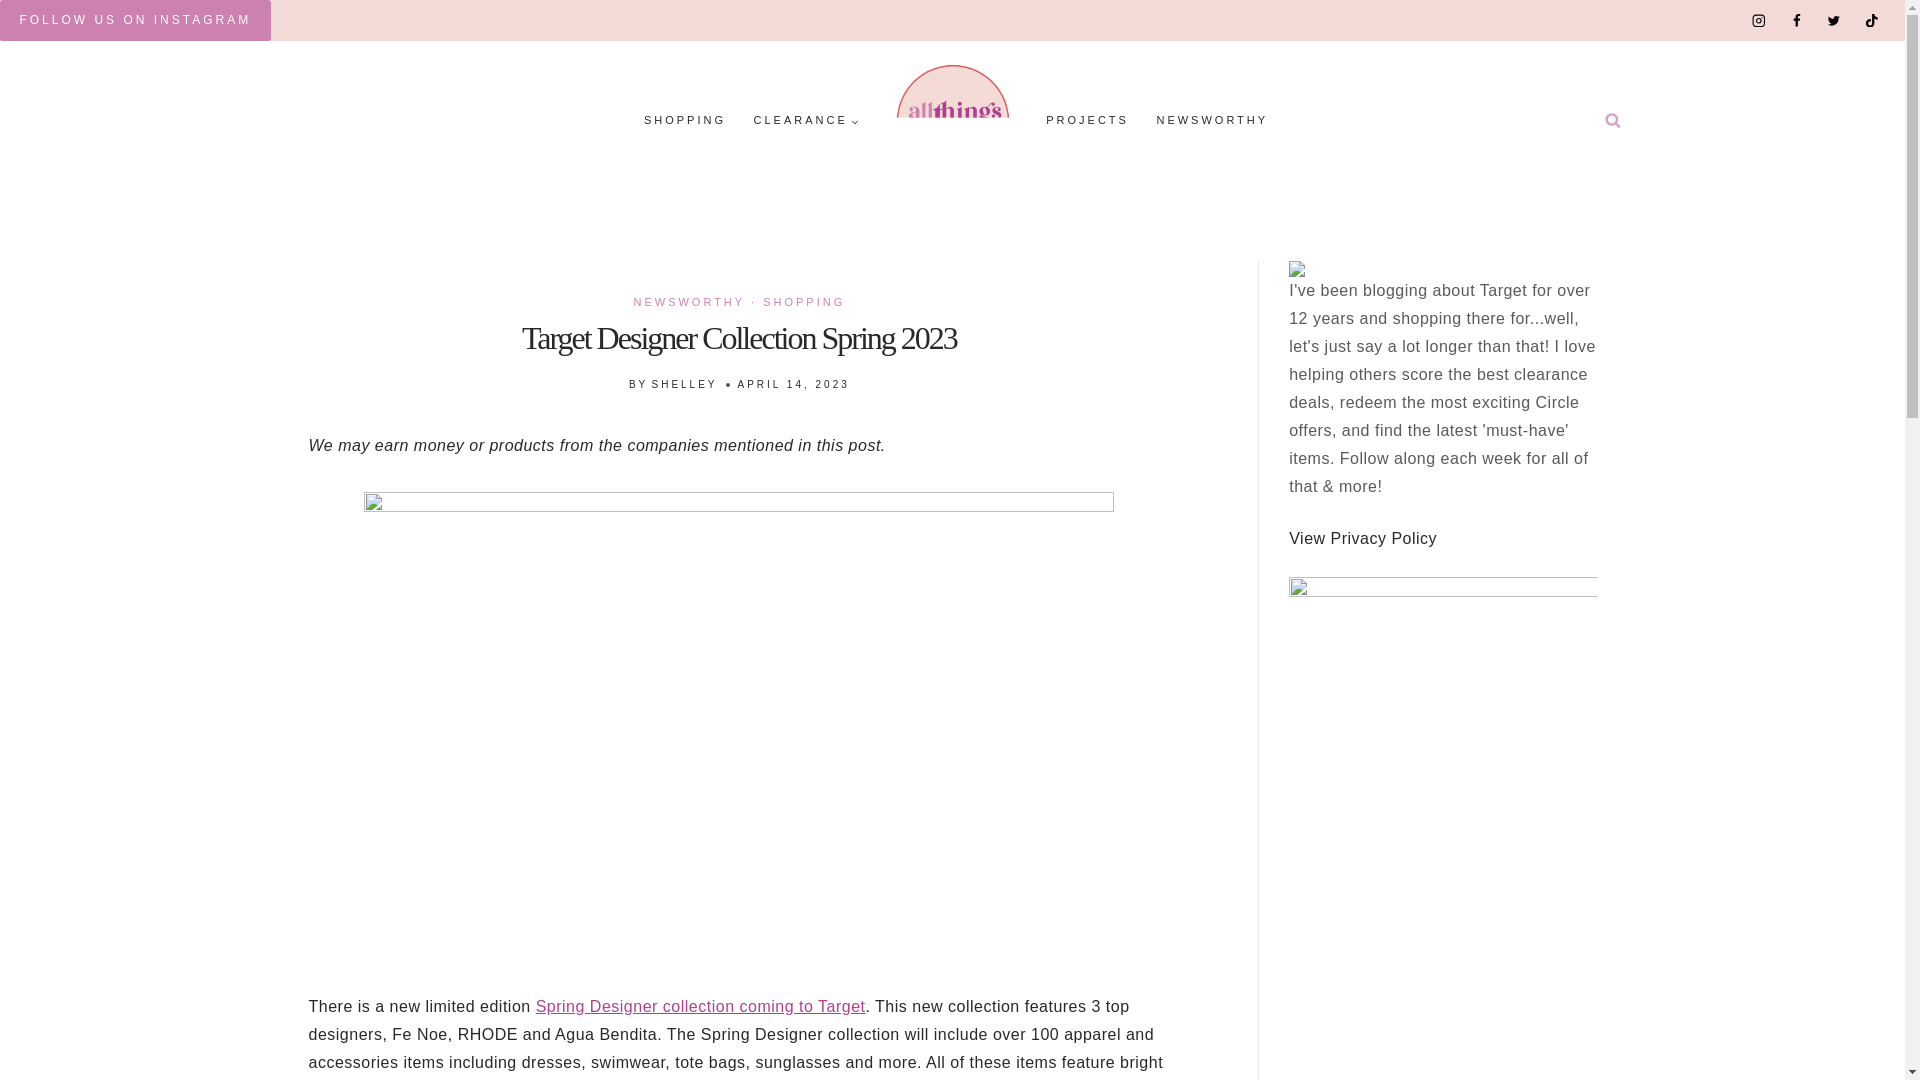 This screenshot has width=1920, height=1080. I want to click on SHOPPING, so click(684, 121).